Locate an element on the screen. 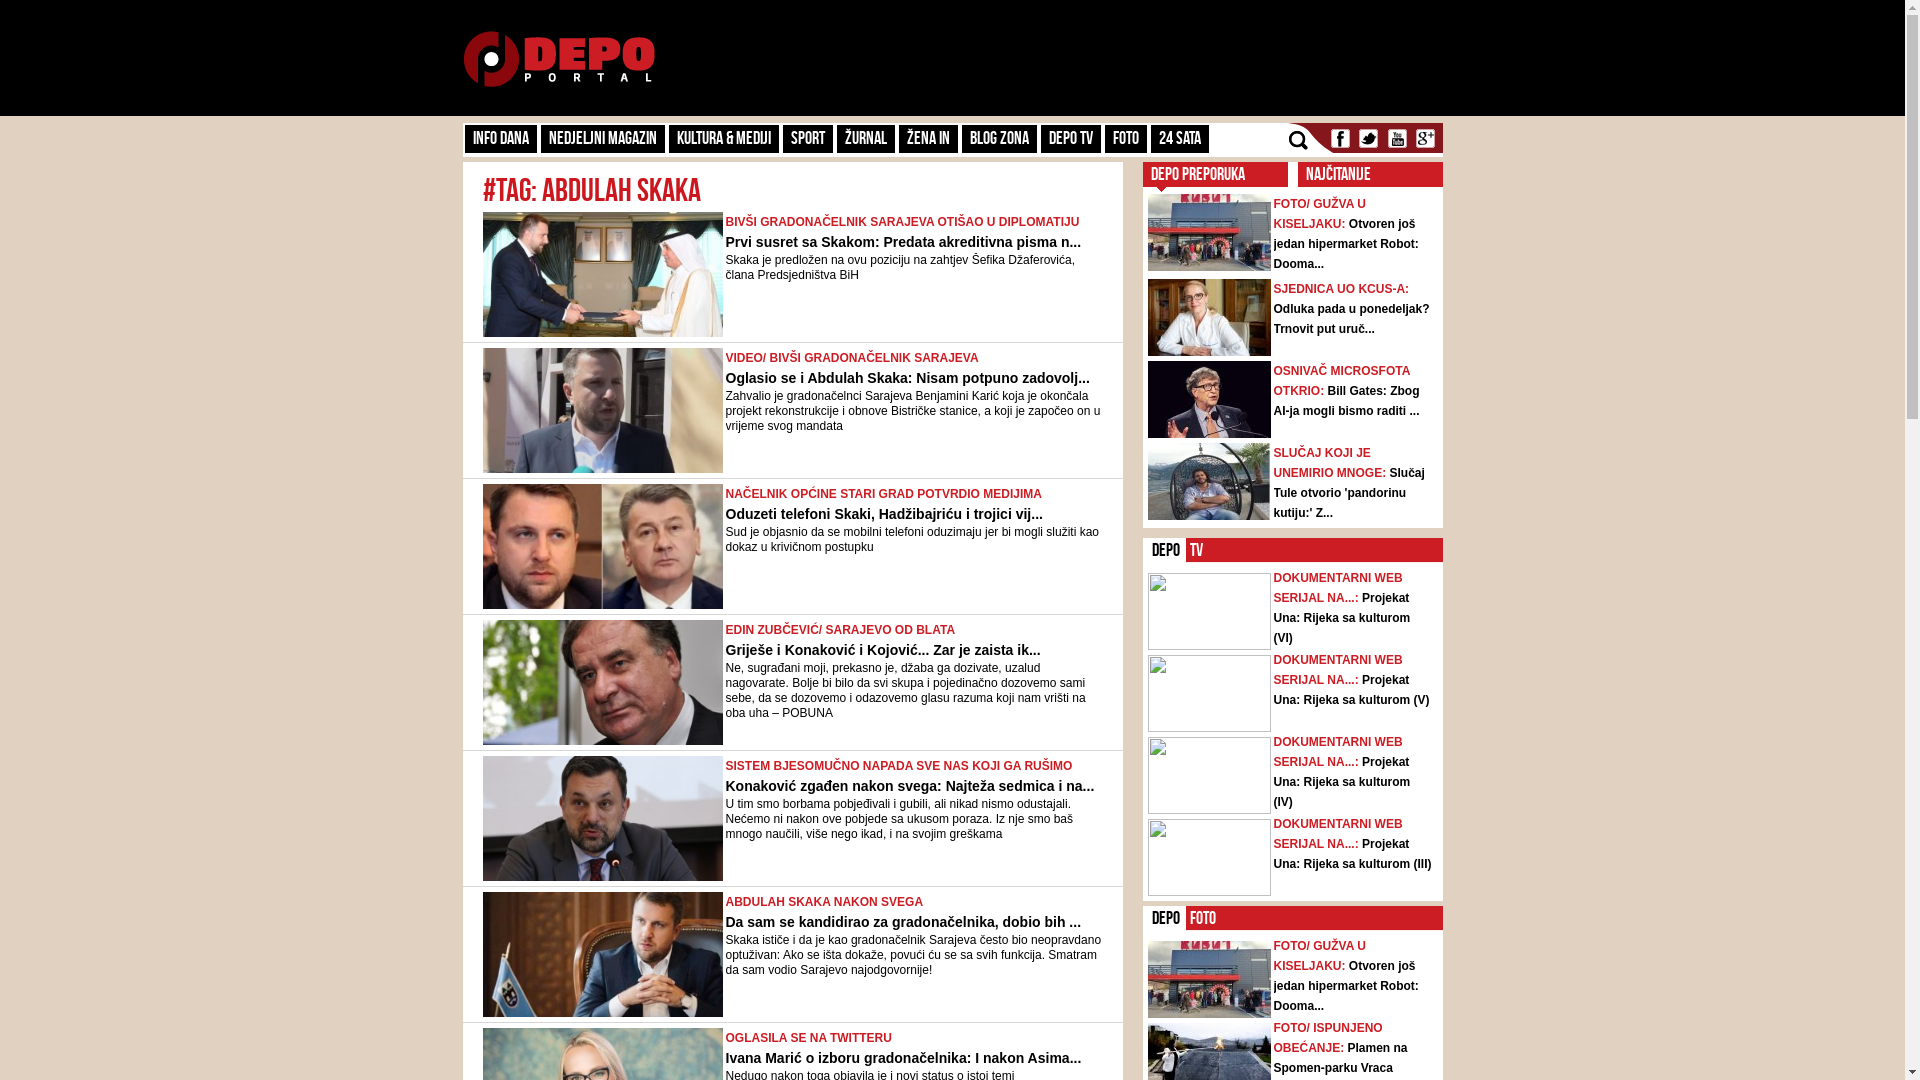  Projekat Una: Rijeka sa kulturom (V) is located at coordinates (1352, 690).